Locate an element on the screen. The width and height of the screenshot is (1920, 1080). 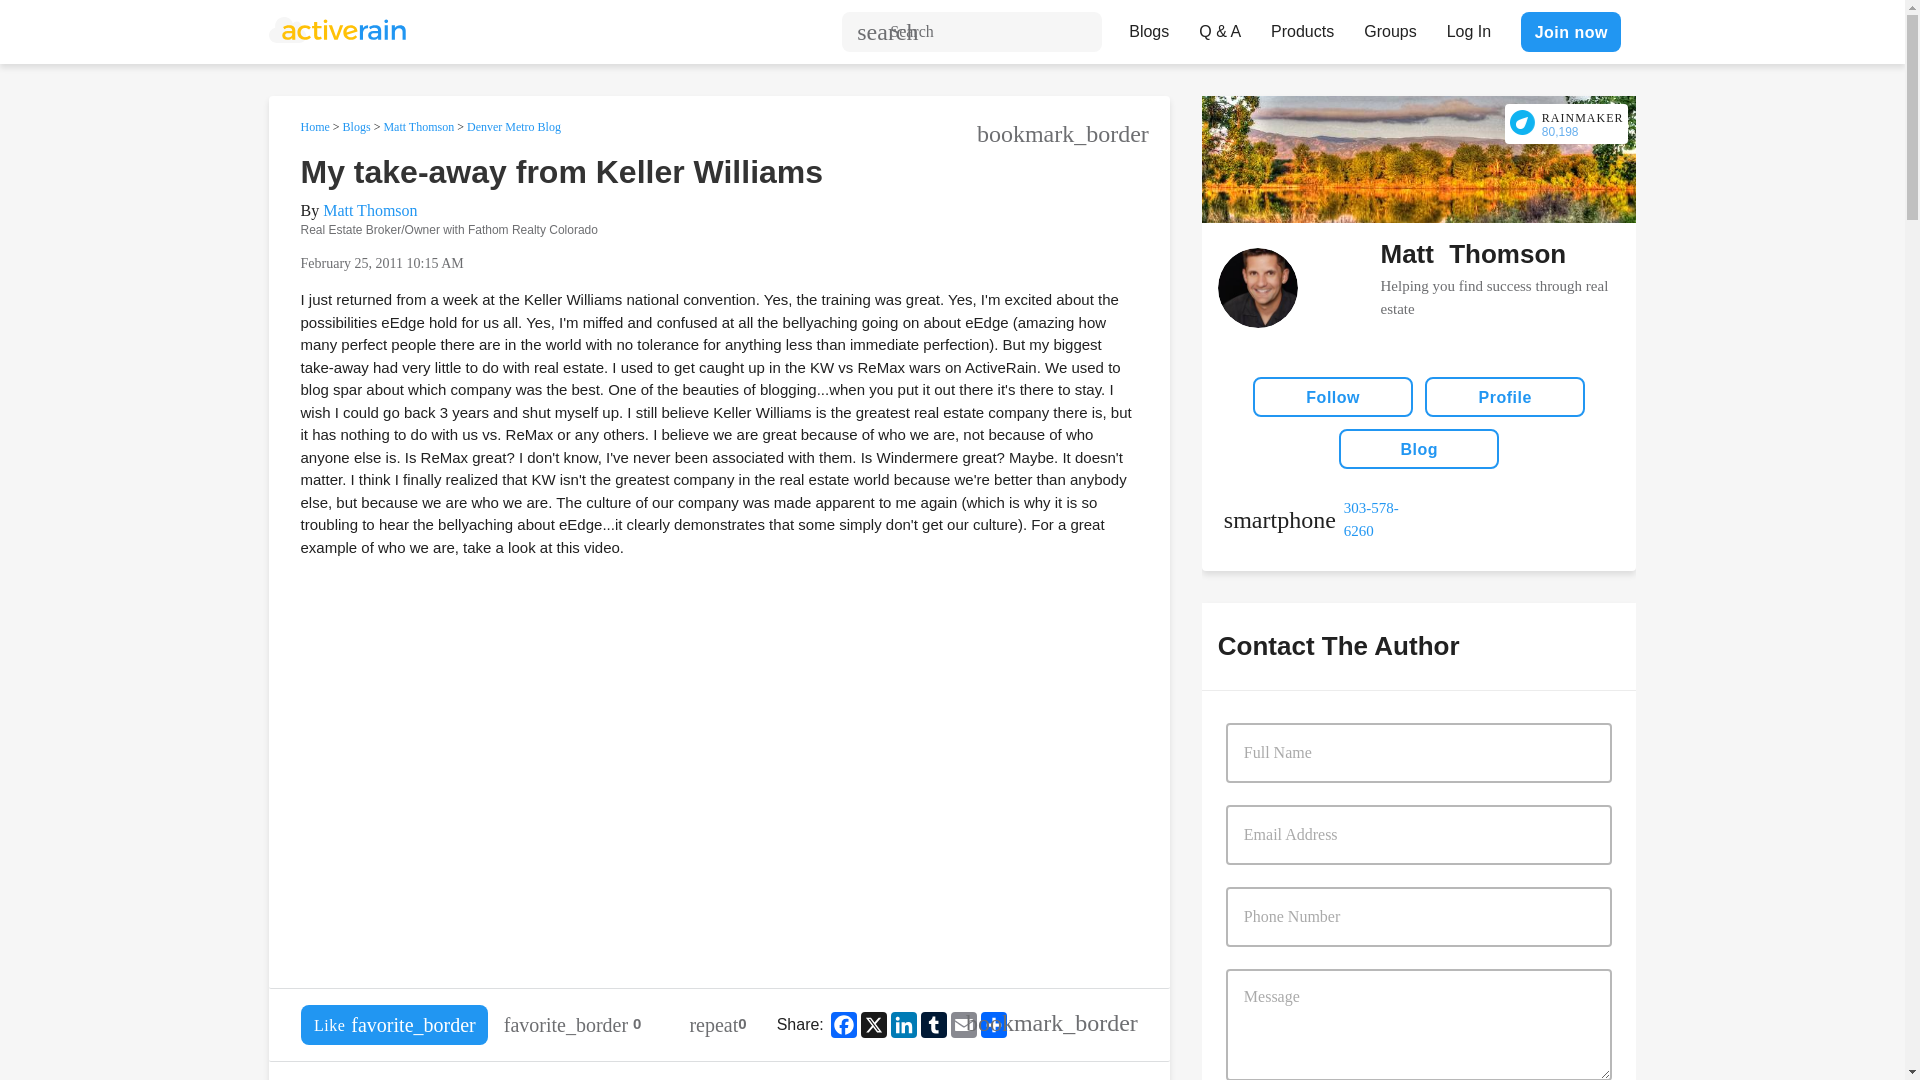
Join now is located at coordinates (1570, 31).